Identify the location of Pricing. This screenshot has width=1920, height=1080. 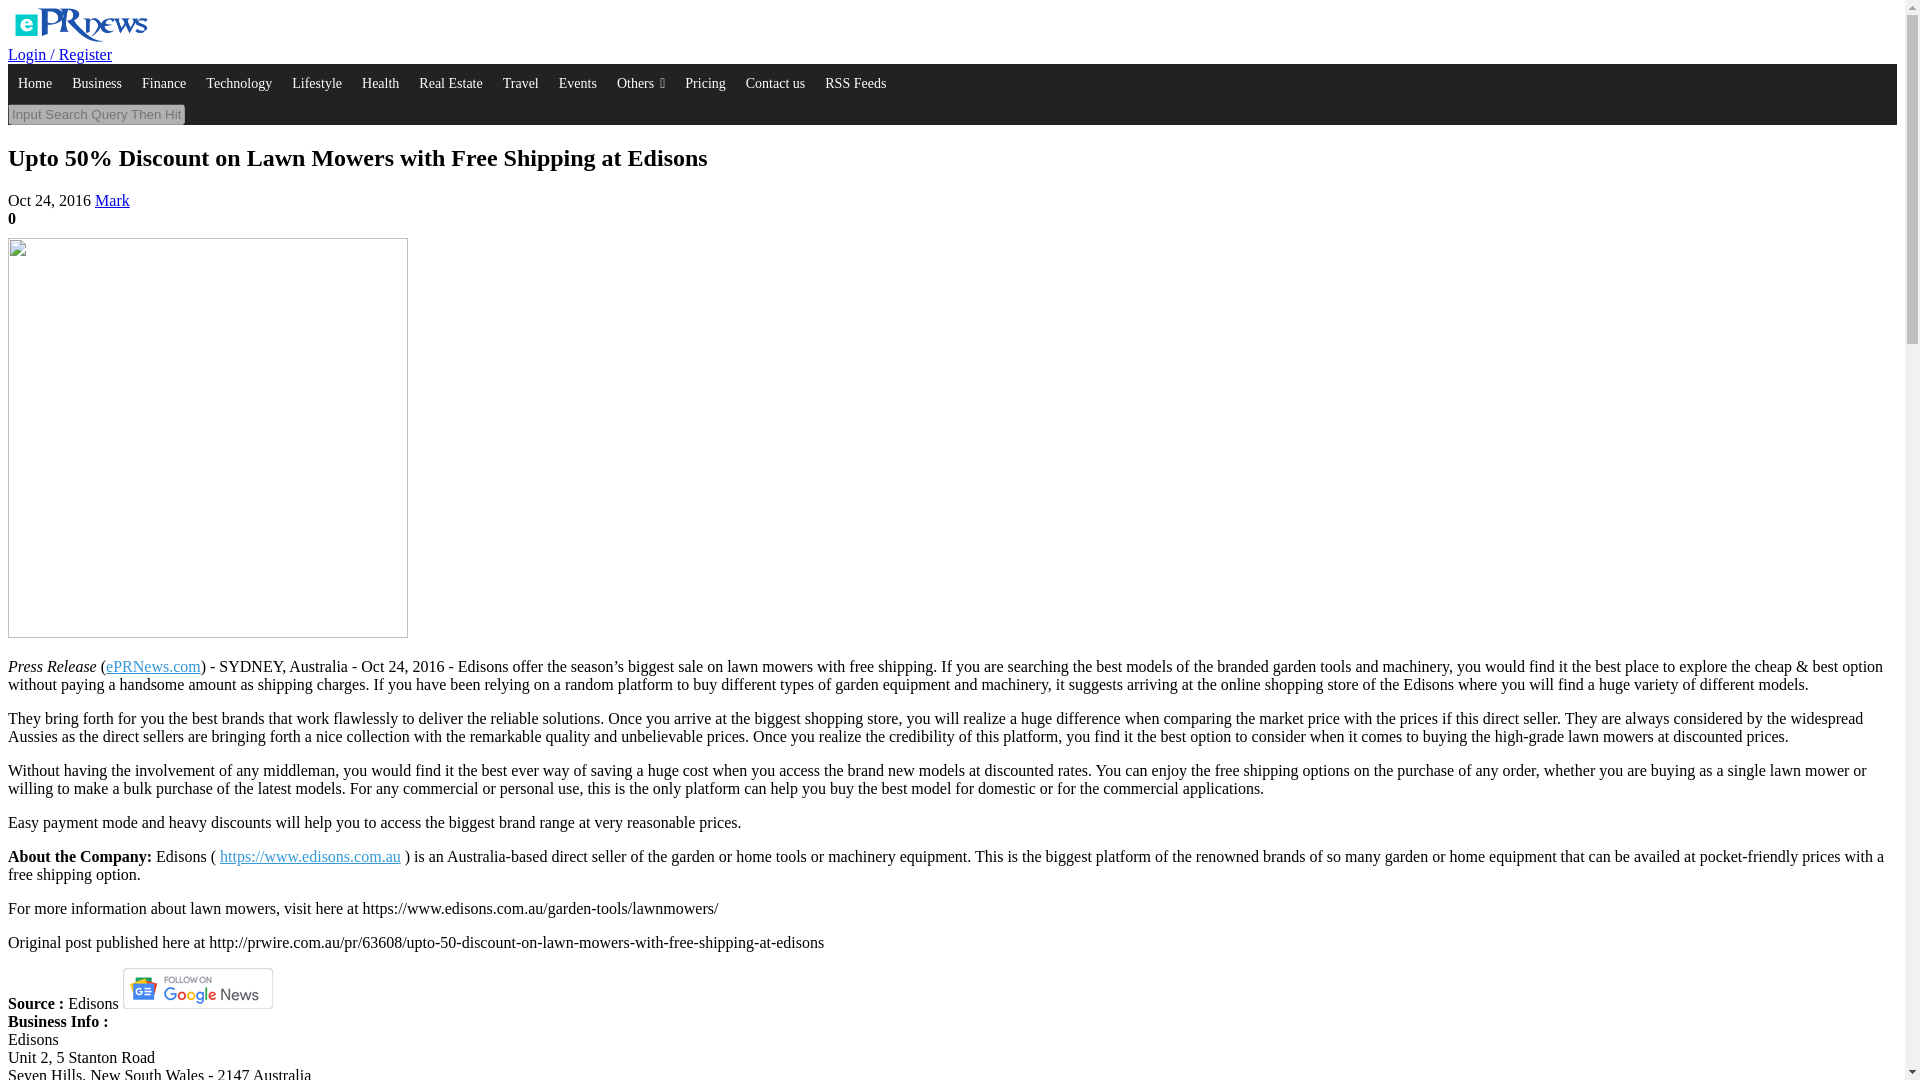
(705, 83).